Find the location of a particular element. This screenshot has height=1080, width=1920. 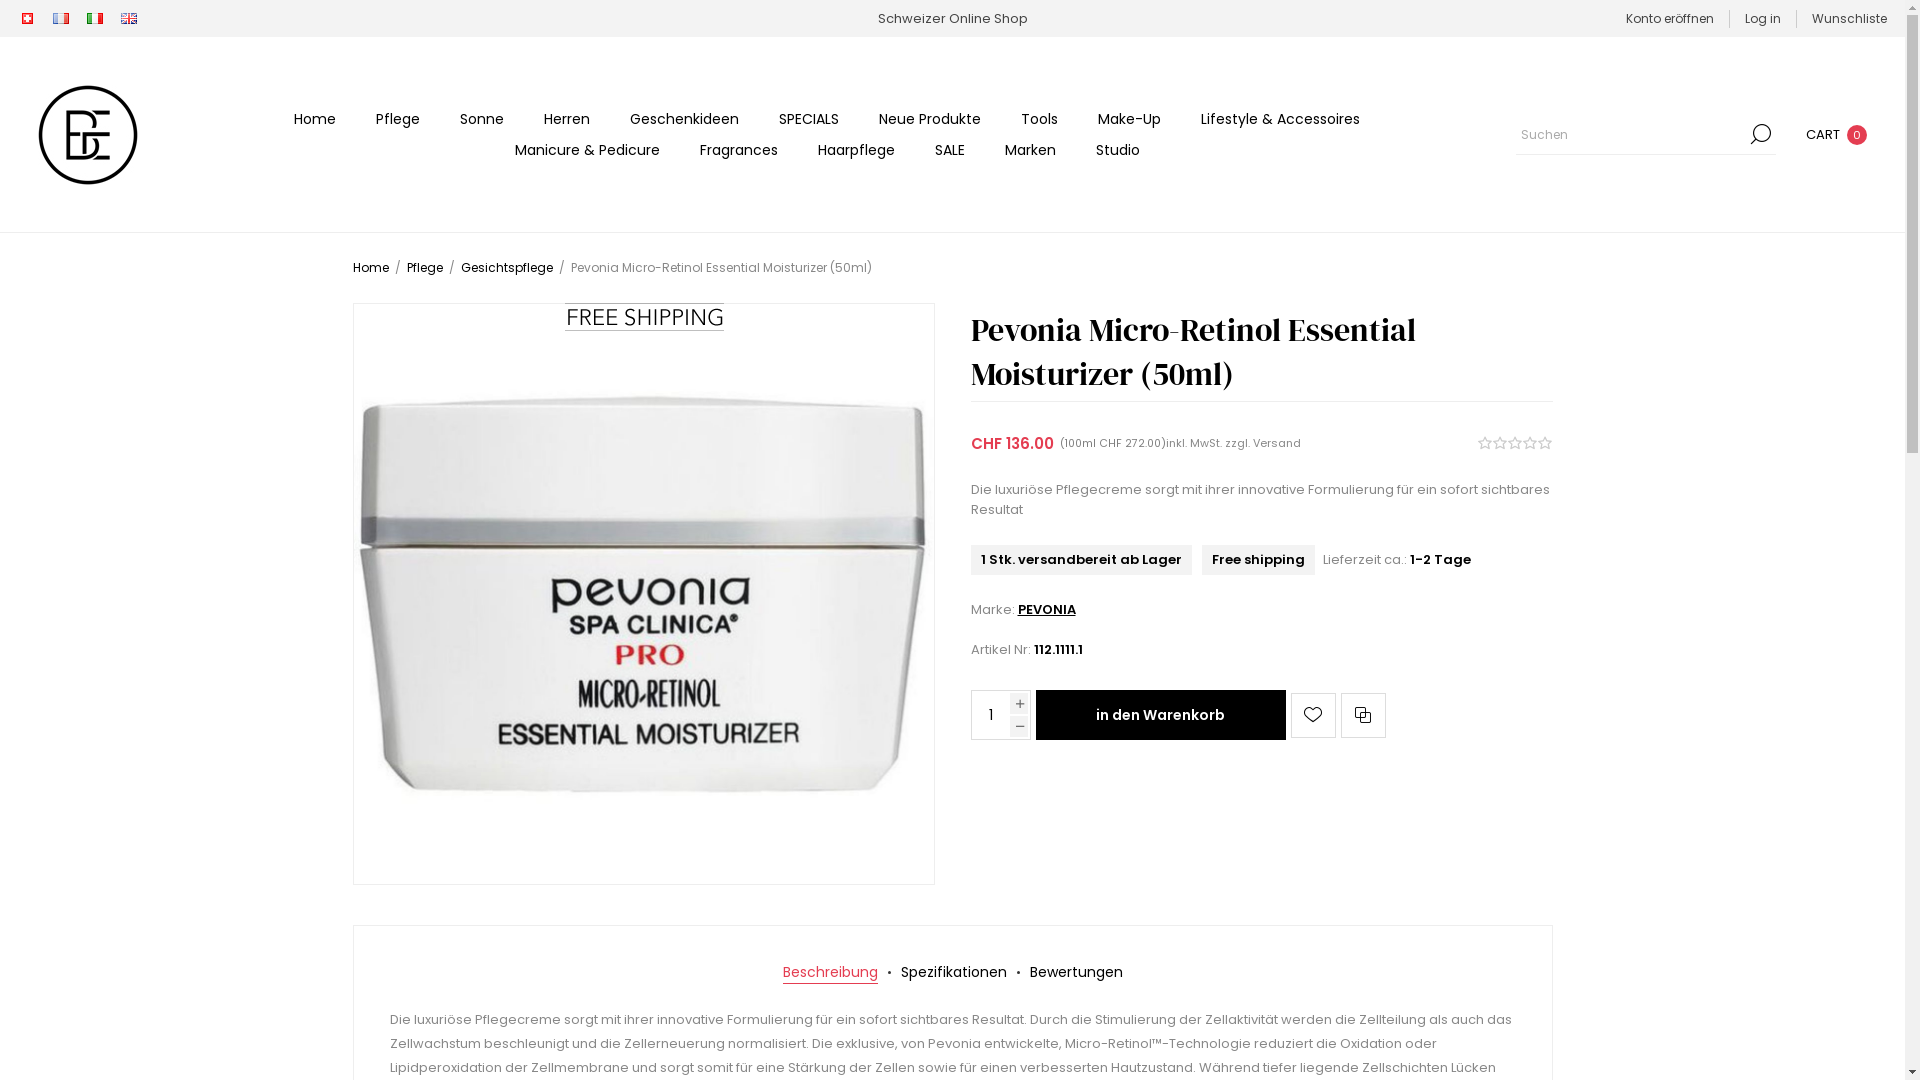

IT is located at coordinates (95, 18).